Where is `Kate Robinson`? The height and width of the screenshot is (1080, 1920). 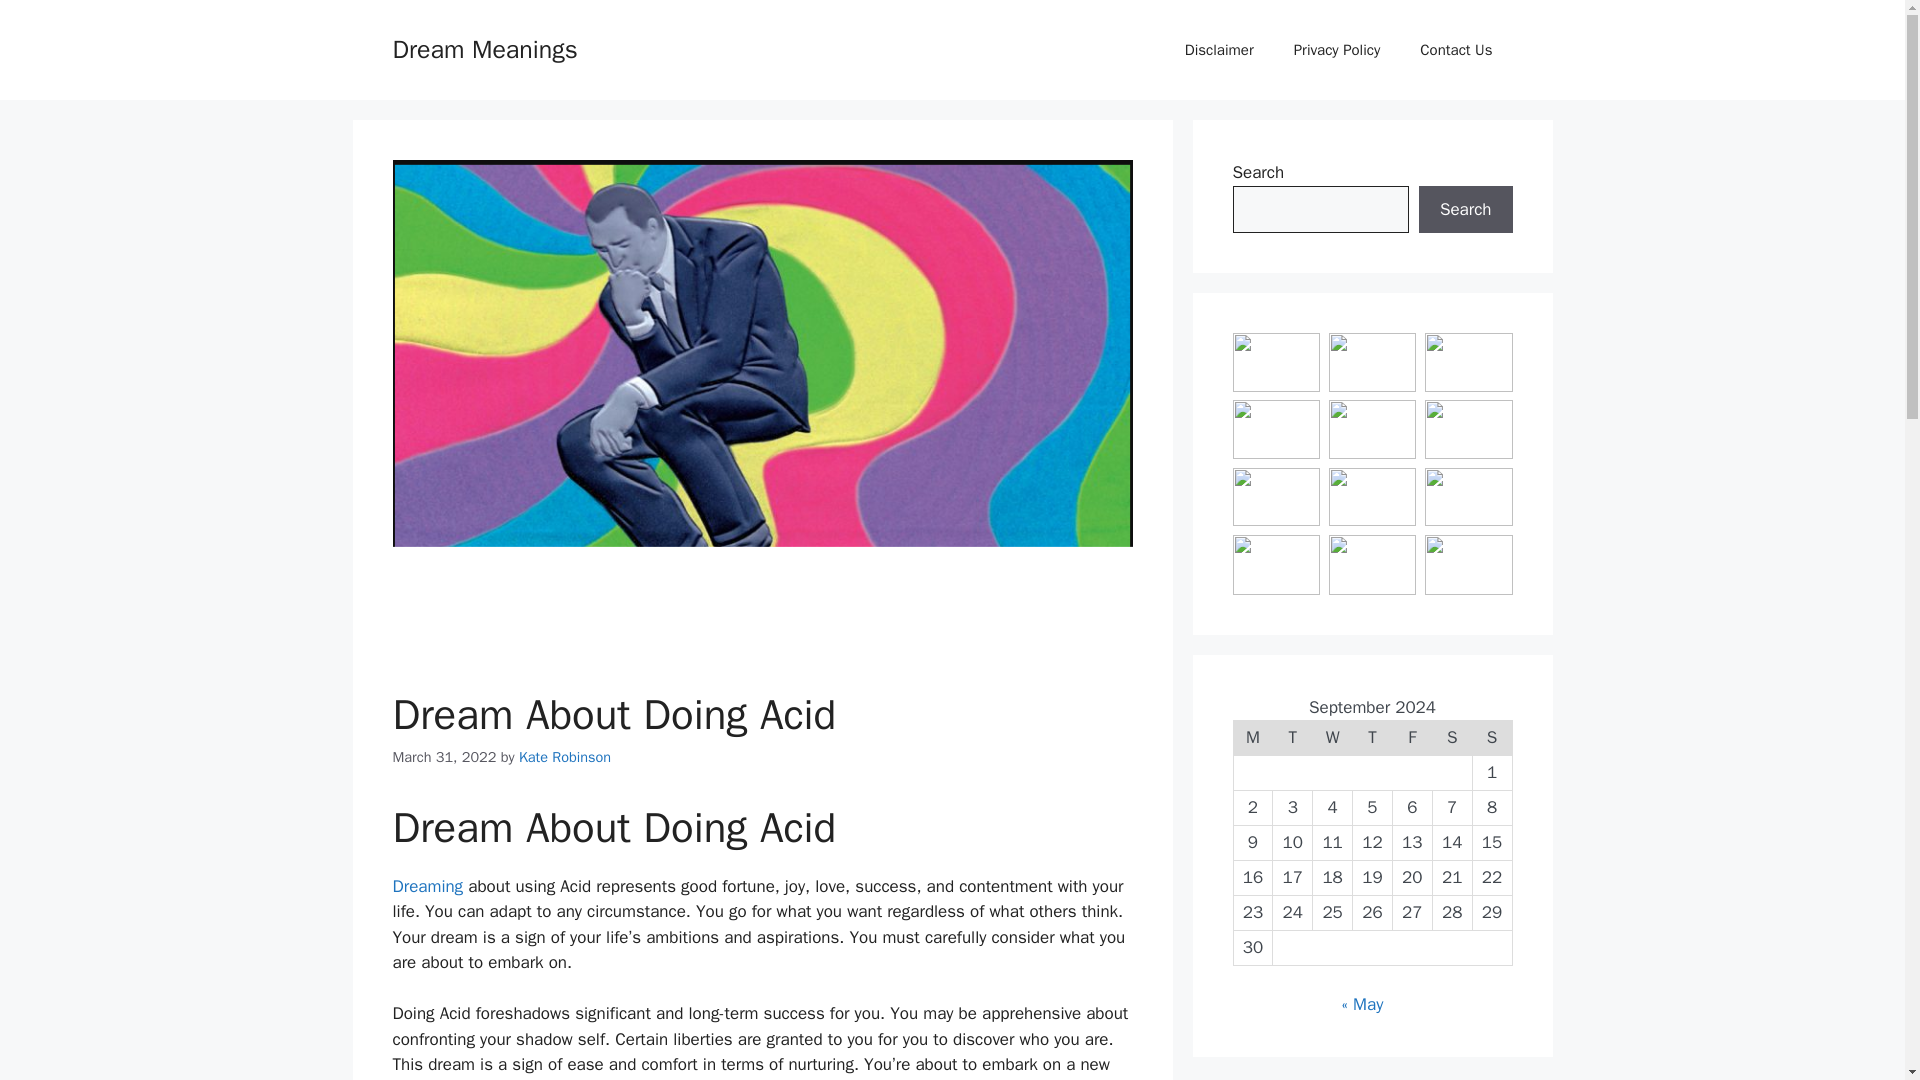
Kate Robinson is located at coordinates (564, 756).